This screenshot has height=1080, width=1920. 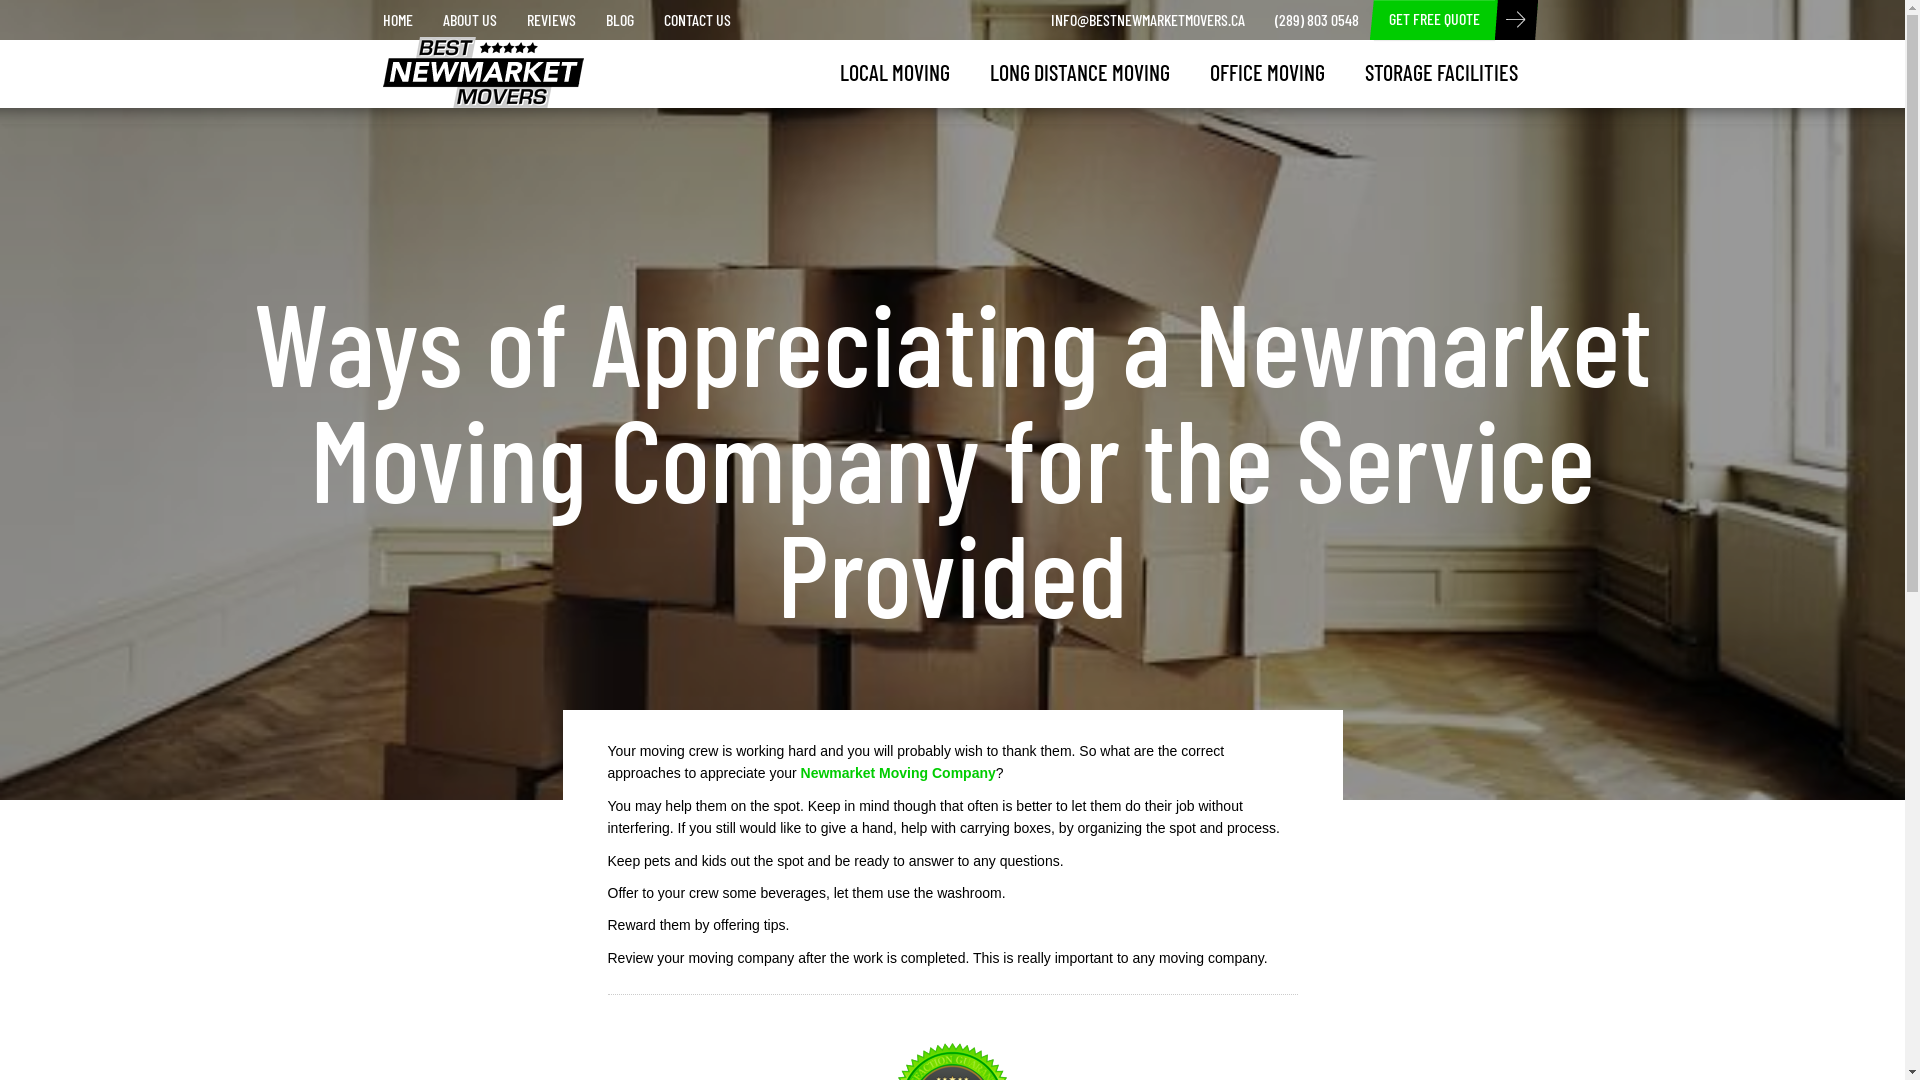 I want to click on GET FREE QUOTE, so click(x=1434, y=20).